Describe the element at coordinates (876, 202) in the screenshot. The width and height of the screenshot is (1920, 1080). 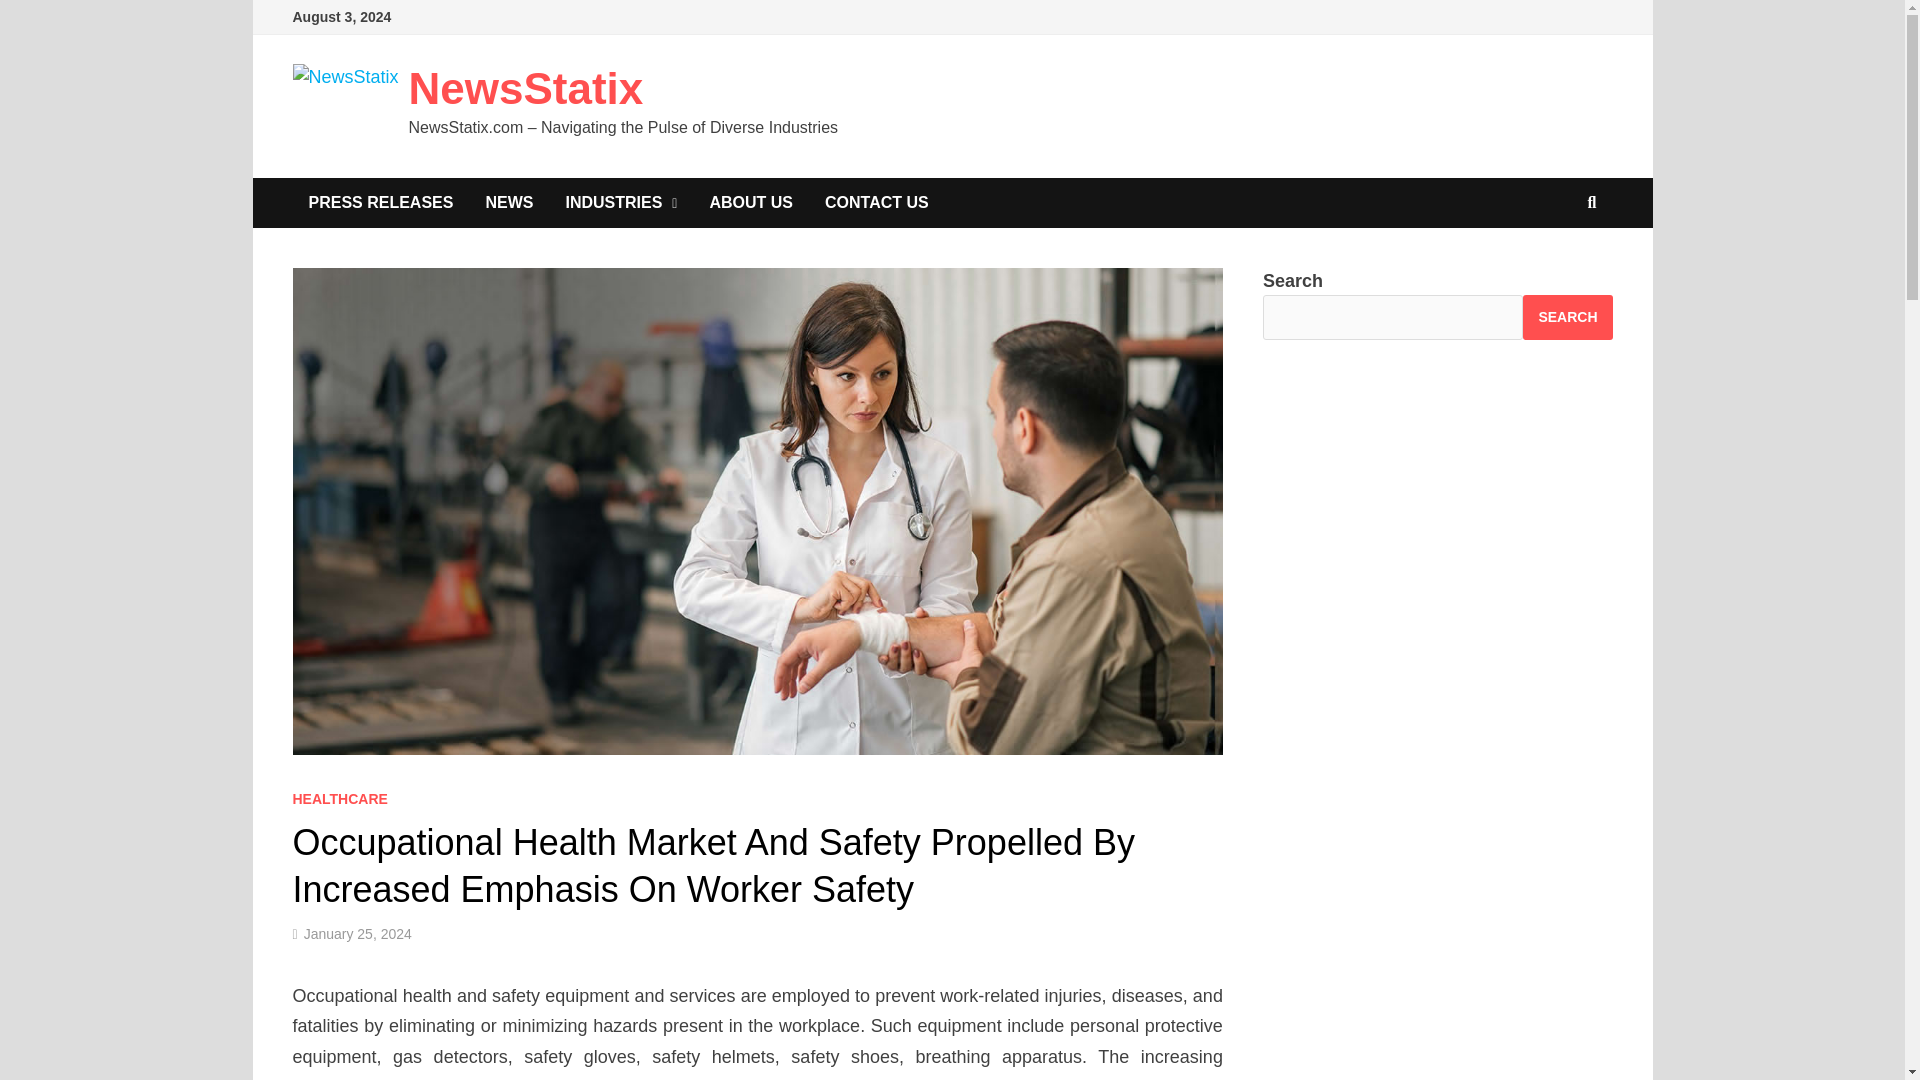
I see `CONTACT US` at that location.